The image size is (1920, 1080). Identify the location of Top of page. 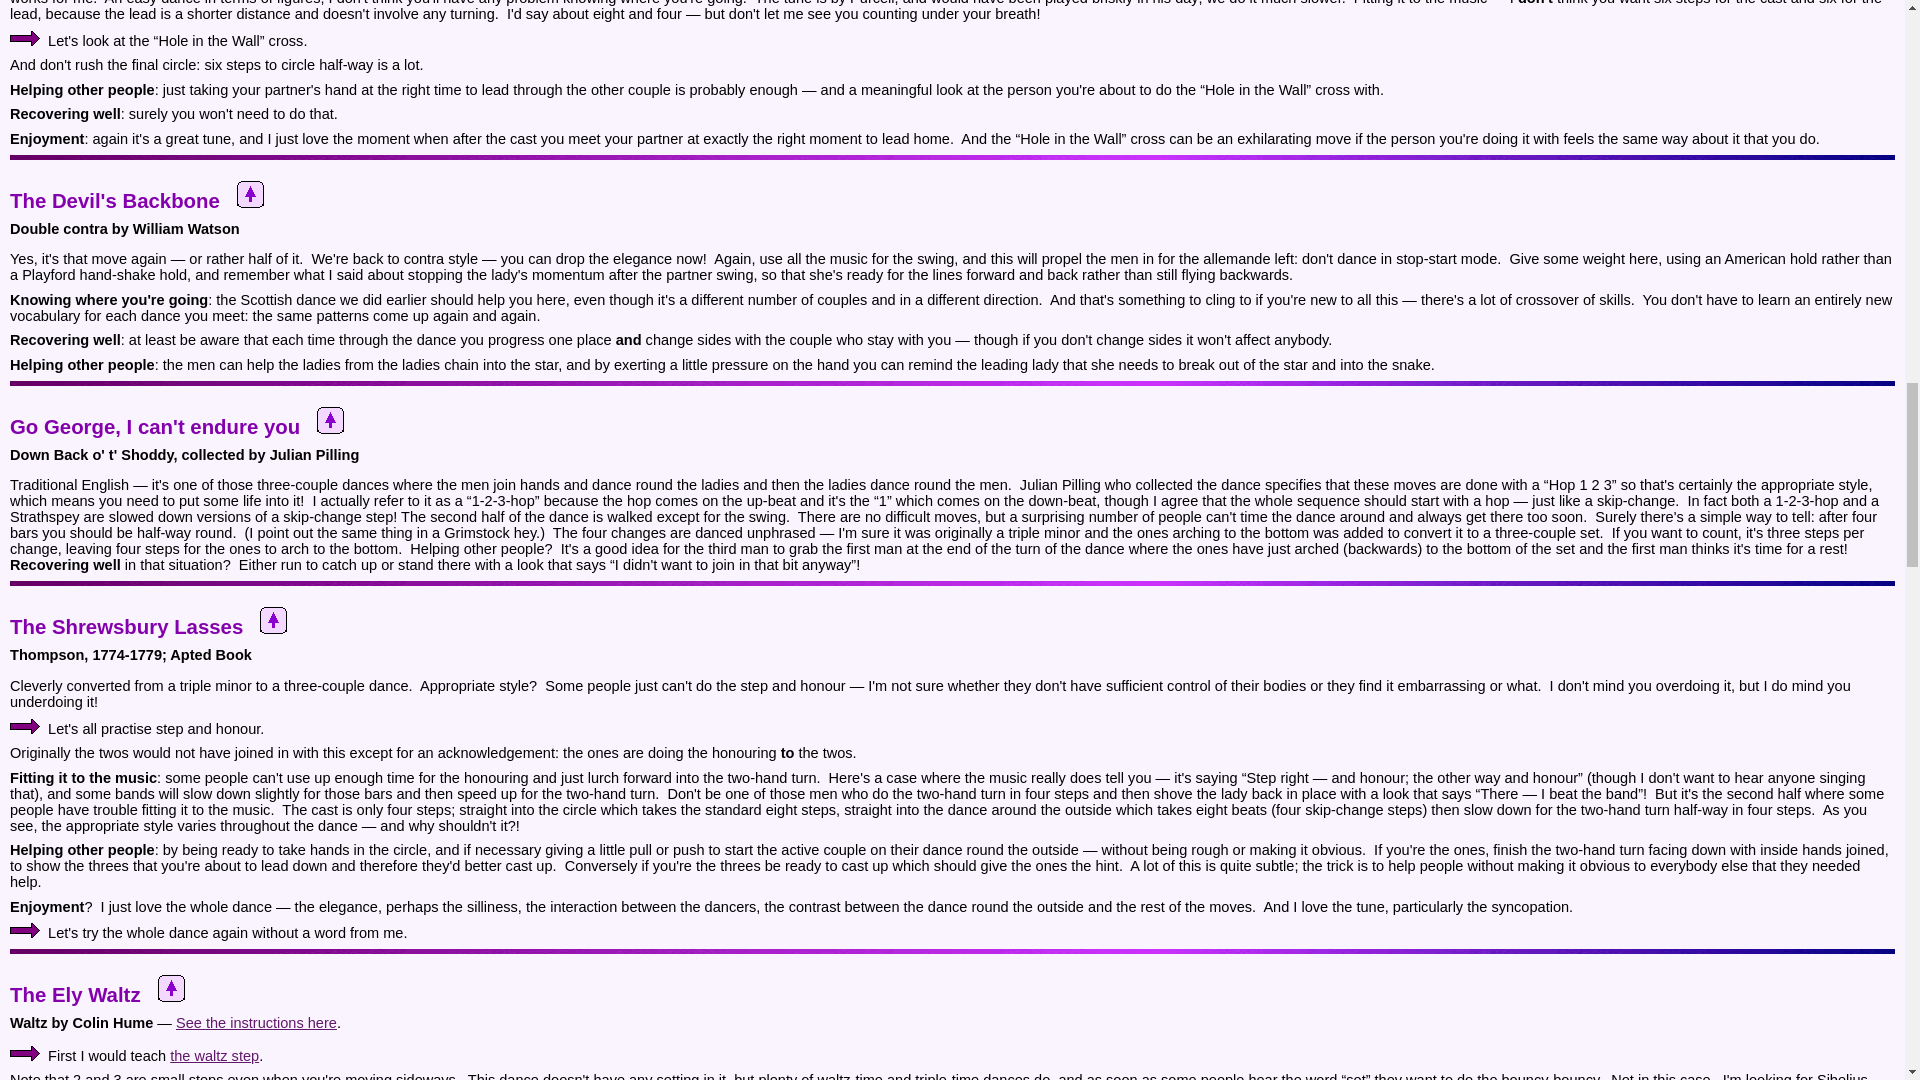
(250, 194).